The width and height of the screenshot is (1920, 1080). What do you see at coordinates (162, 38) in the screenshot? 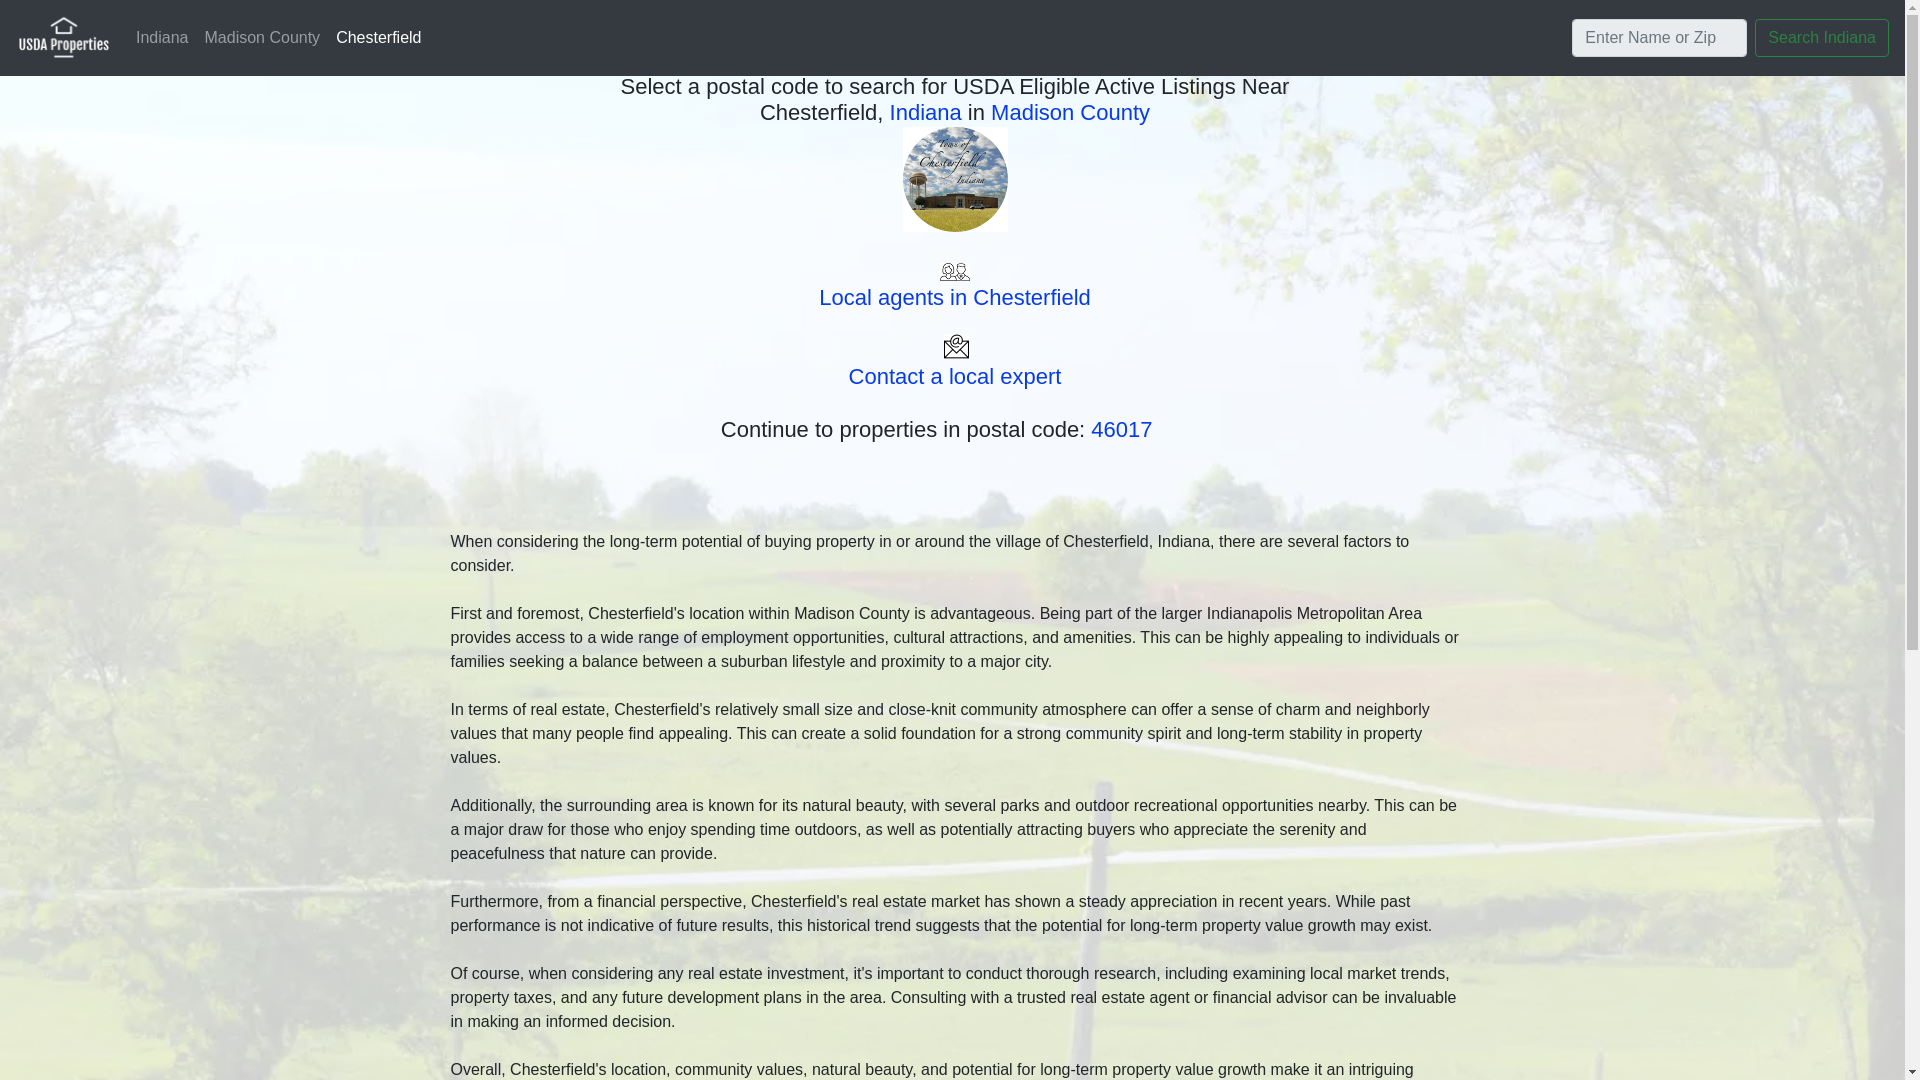
I see `Indiana` at bounding box center [162, 38].